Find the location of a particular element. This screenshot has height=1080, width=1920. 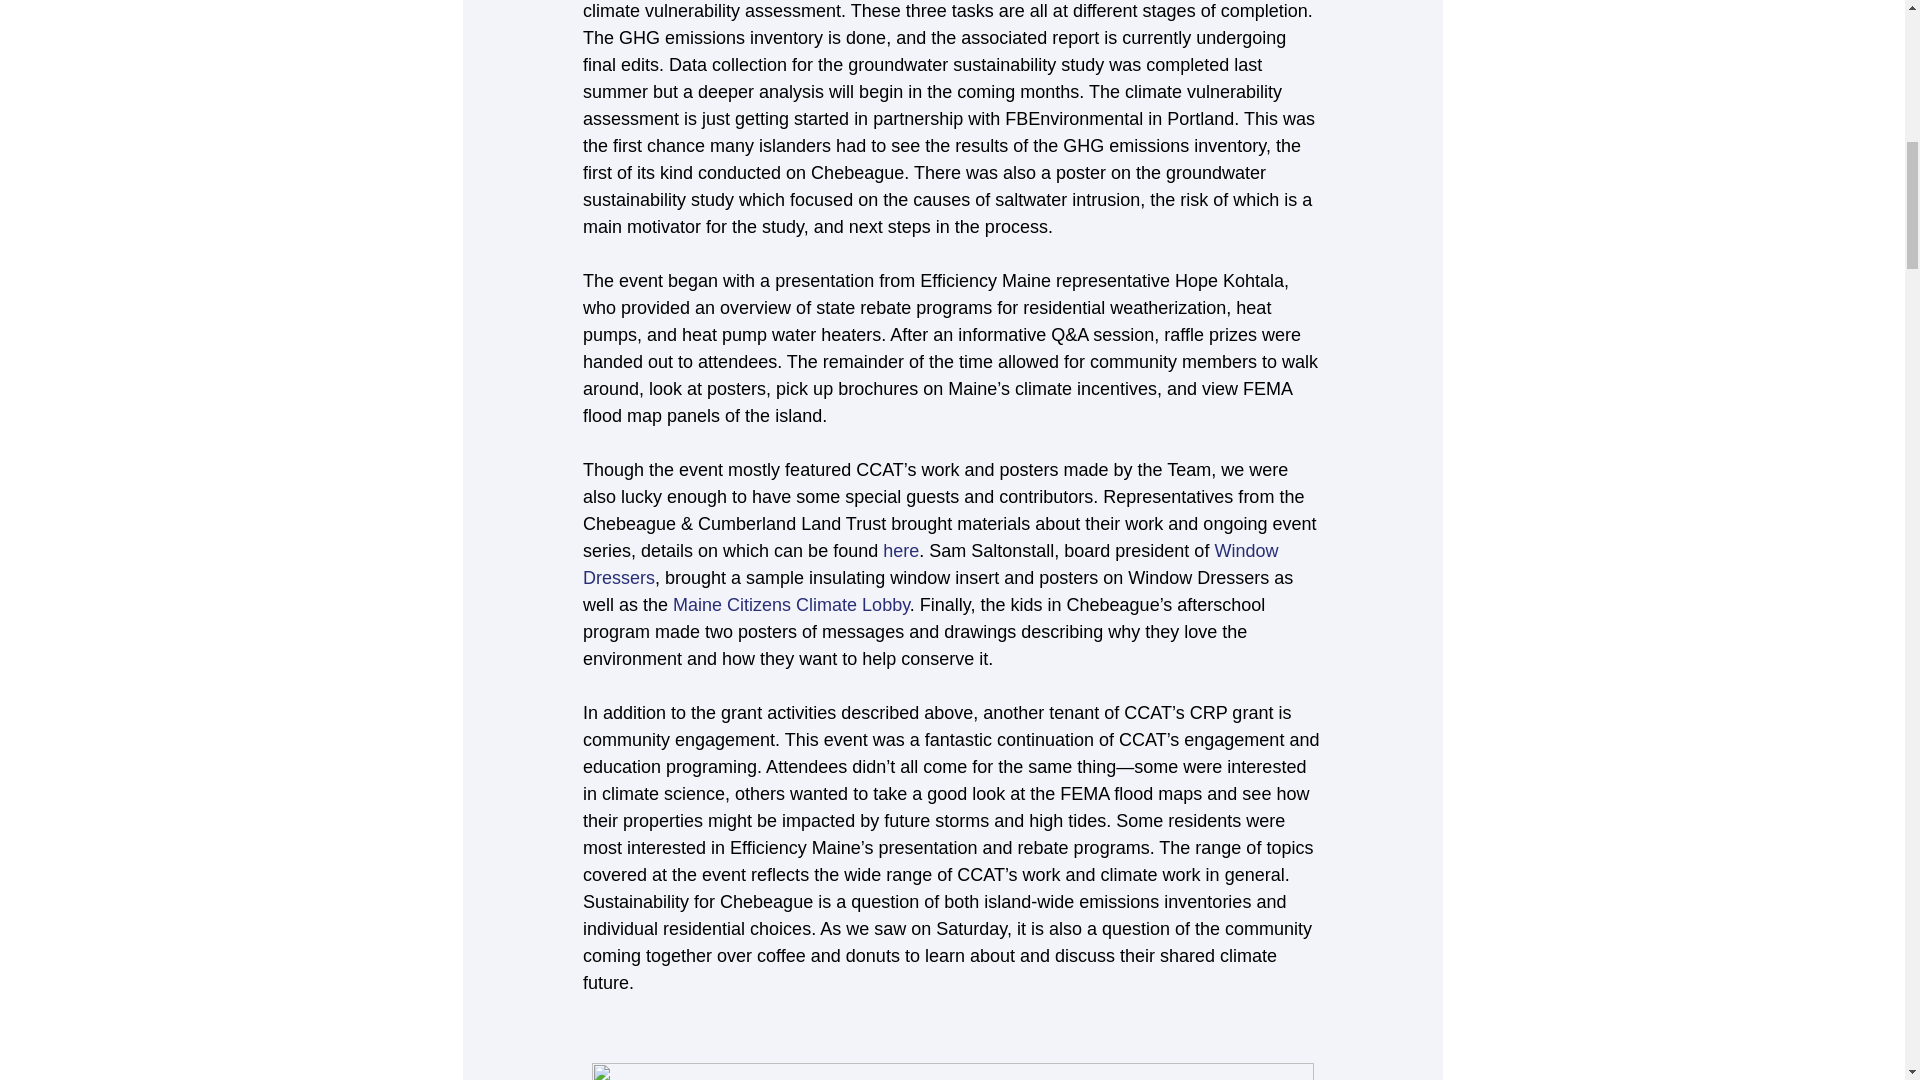

Window Dressers is located at coordinates (932, 564).